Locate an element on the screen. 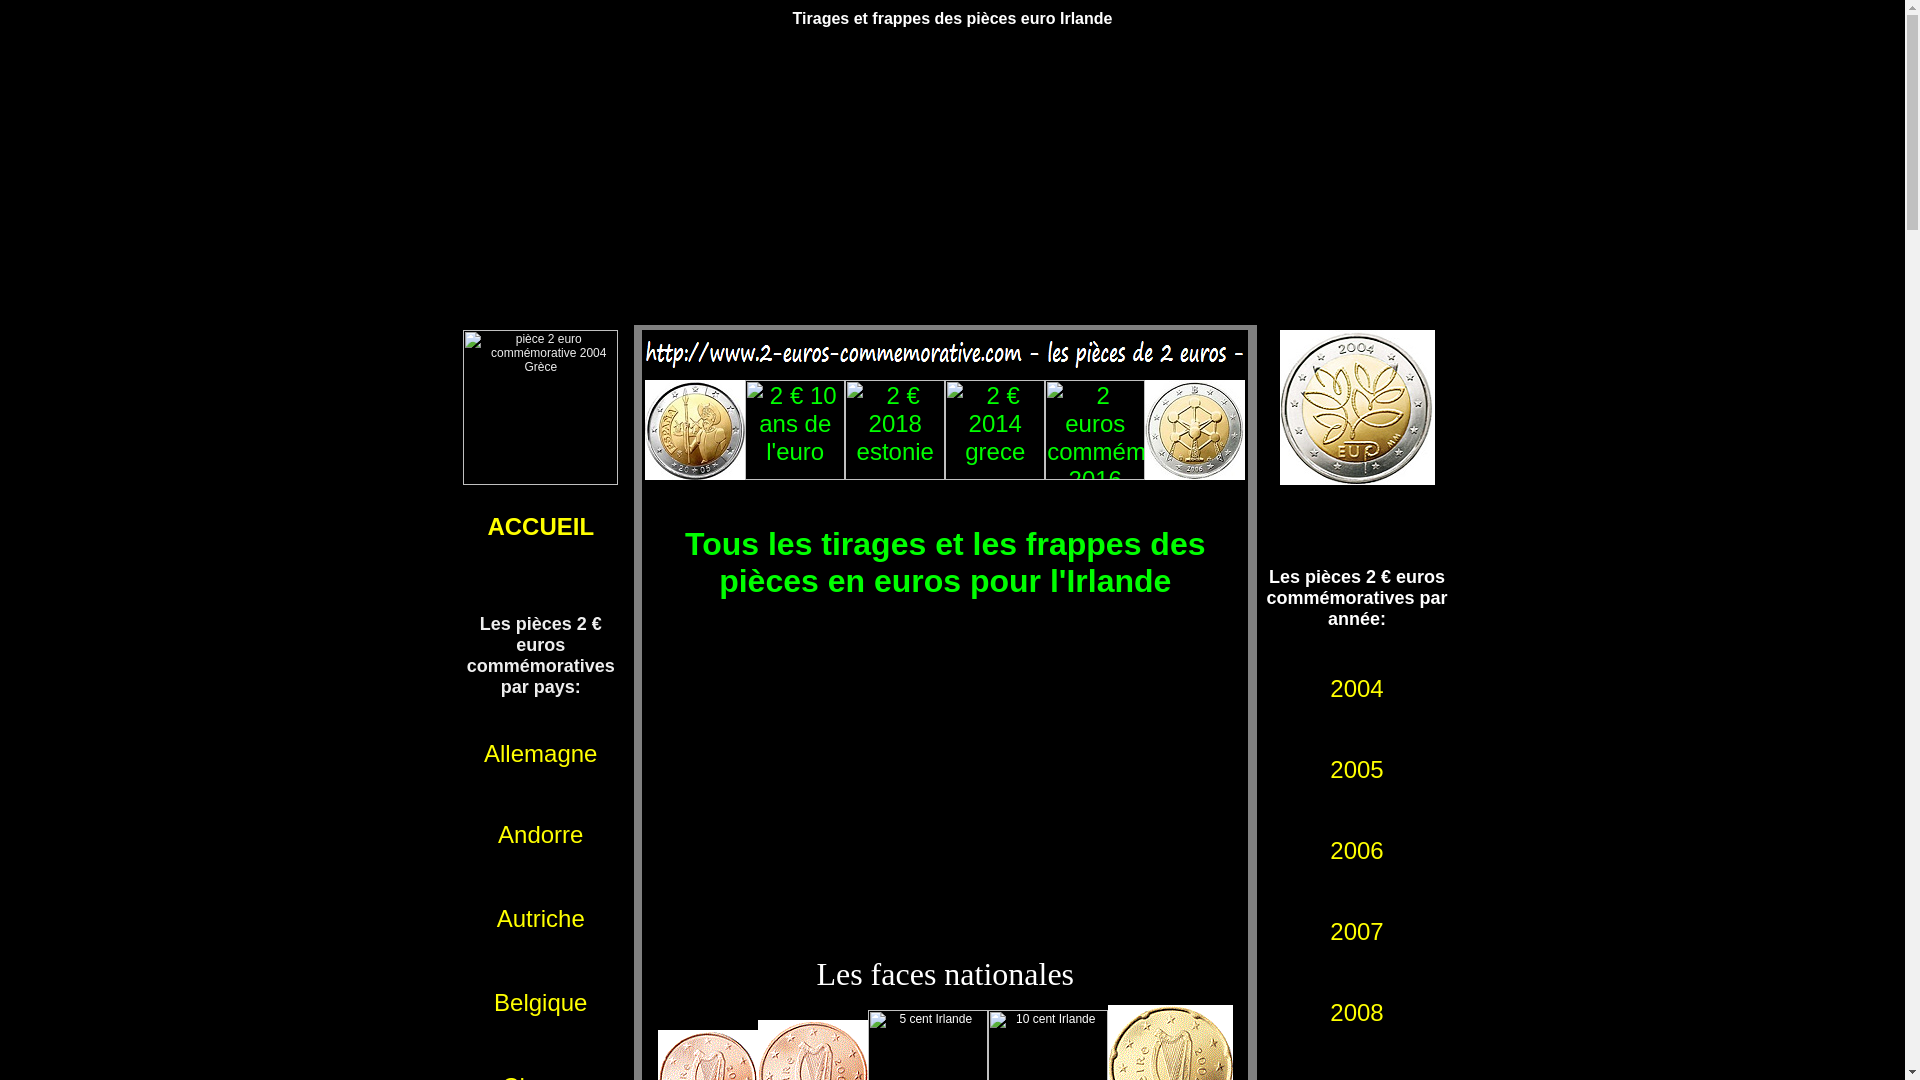  Autriche is located at coordinates (541, 936).